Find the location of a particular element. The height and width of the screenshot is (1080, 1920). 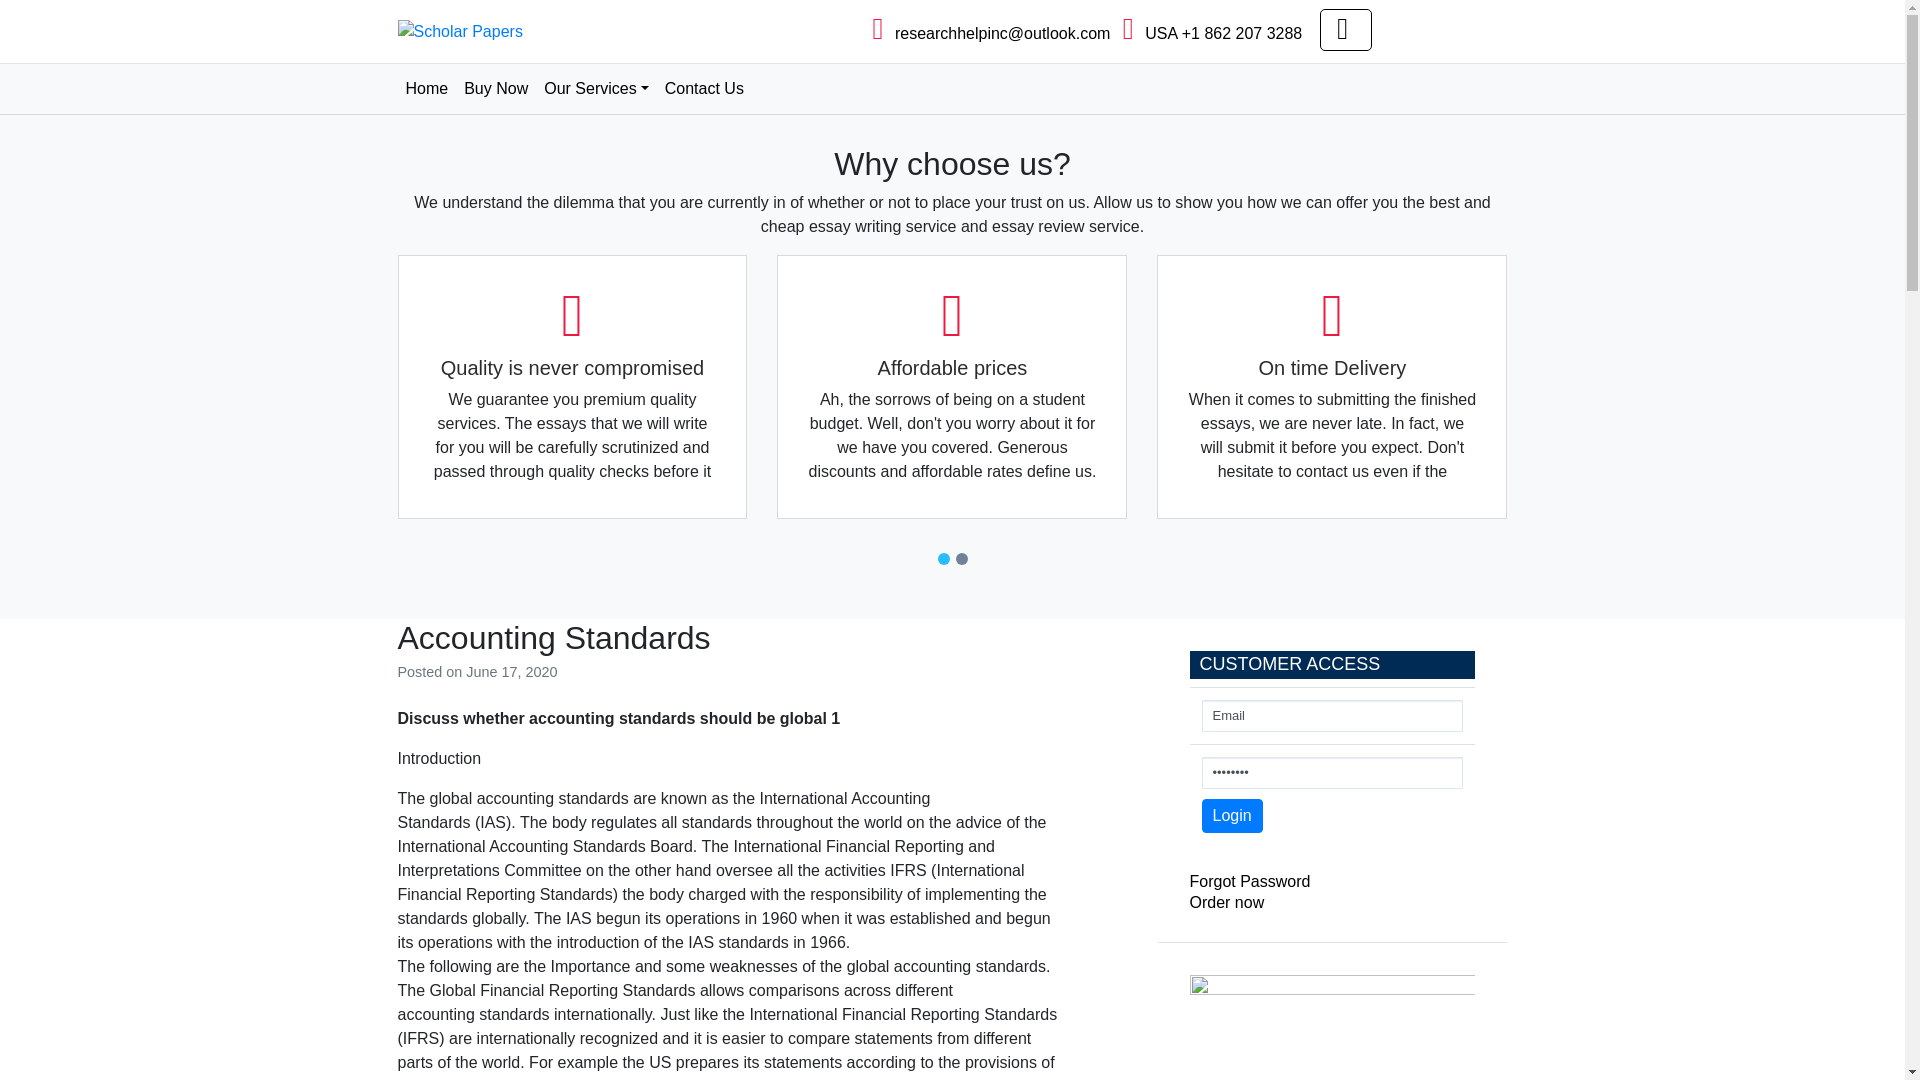

Home is located at coordinates (426, 89).